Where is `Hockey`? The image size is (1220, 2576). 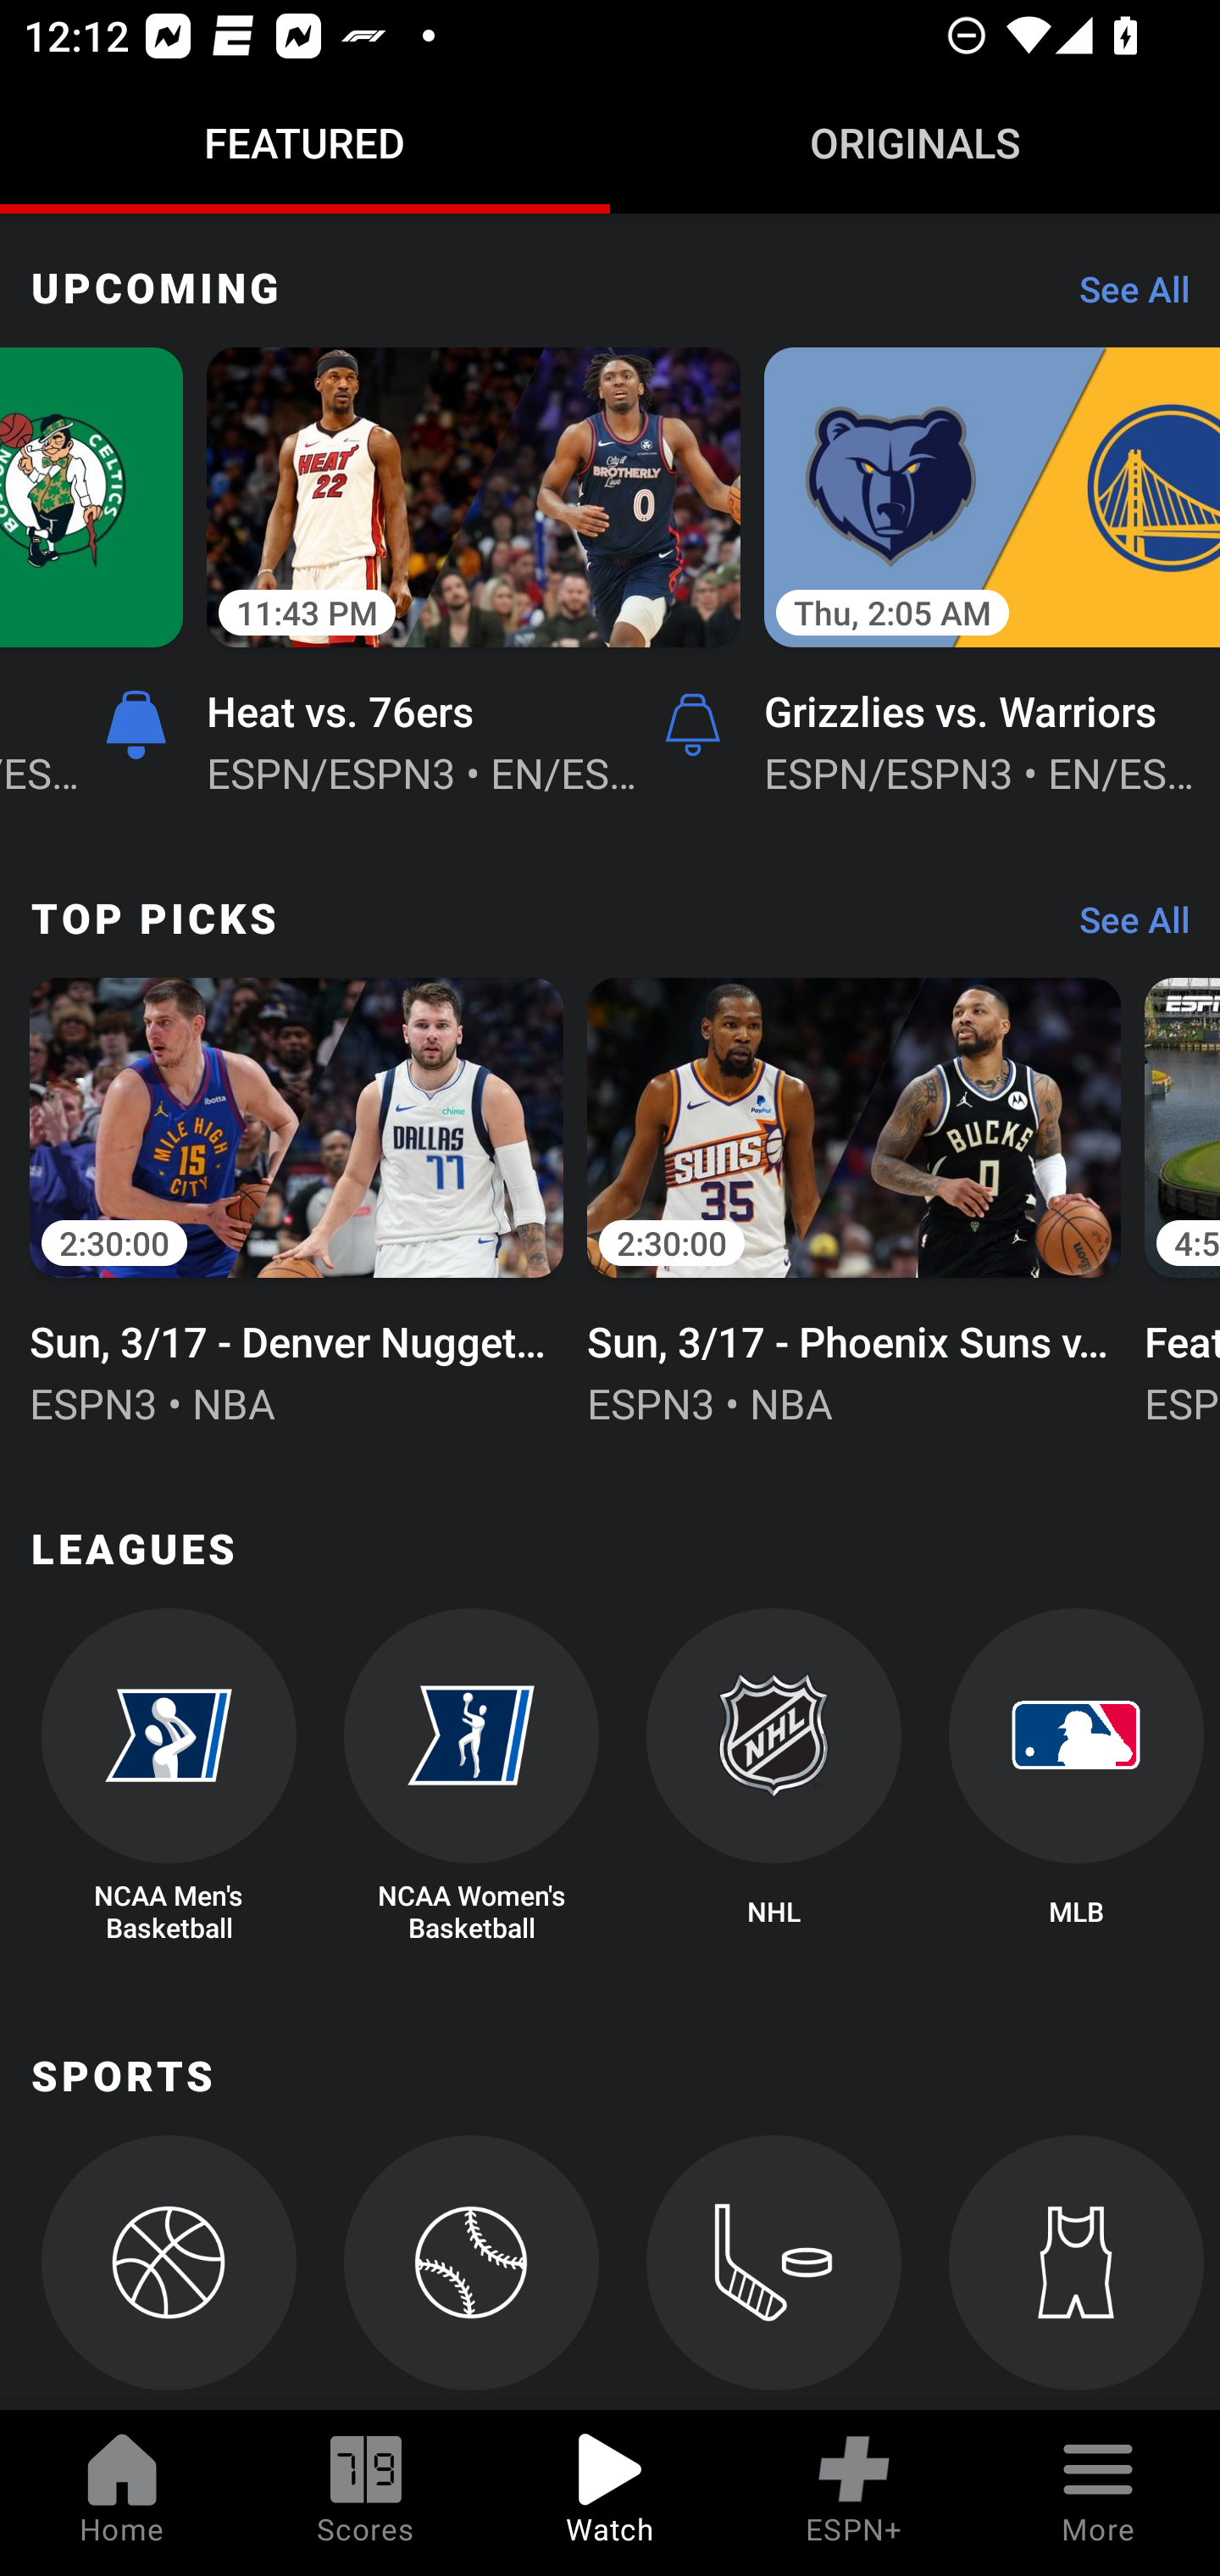
Hockey is located at coordinates (774, 2273).